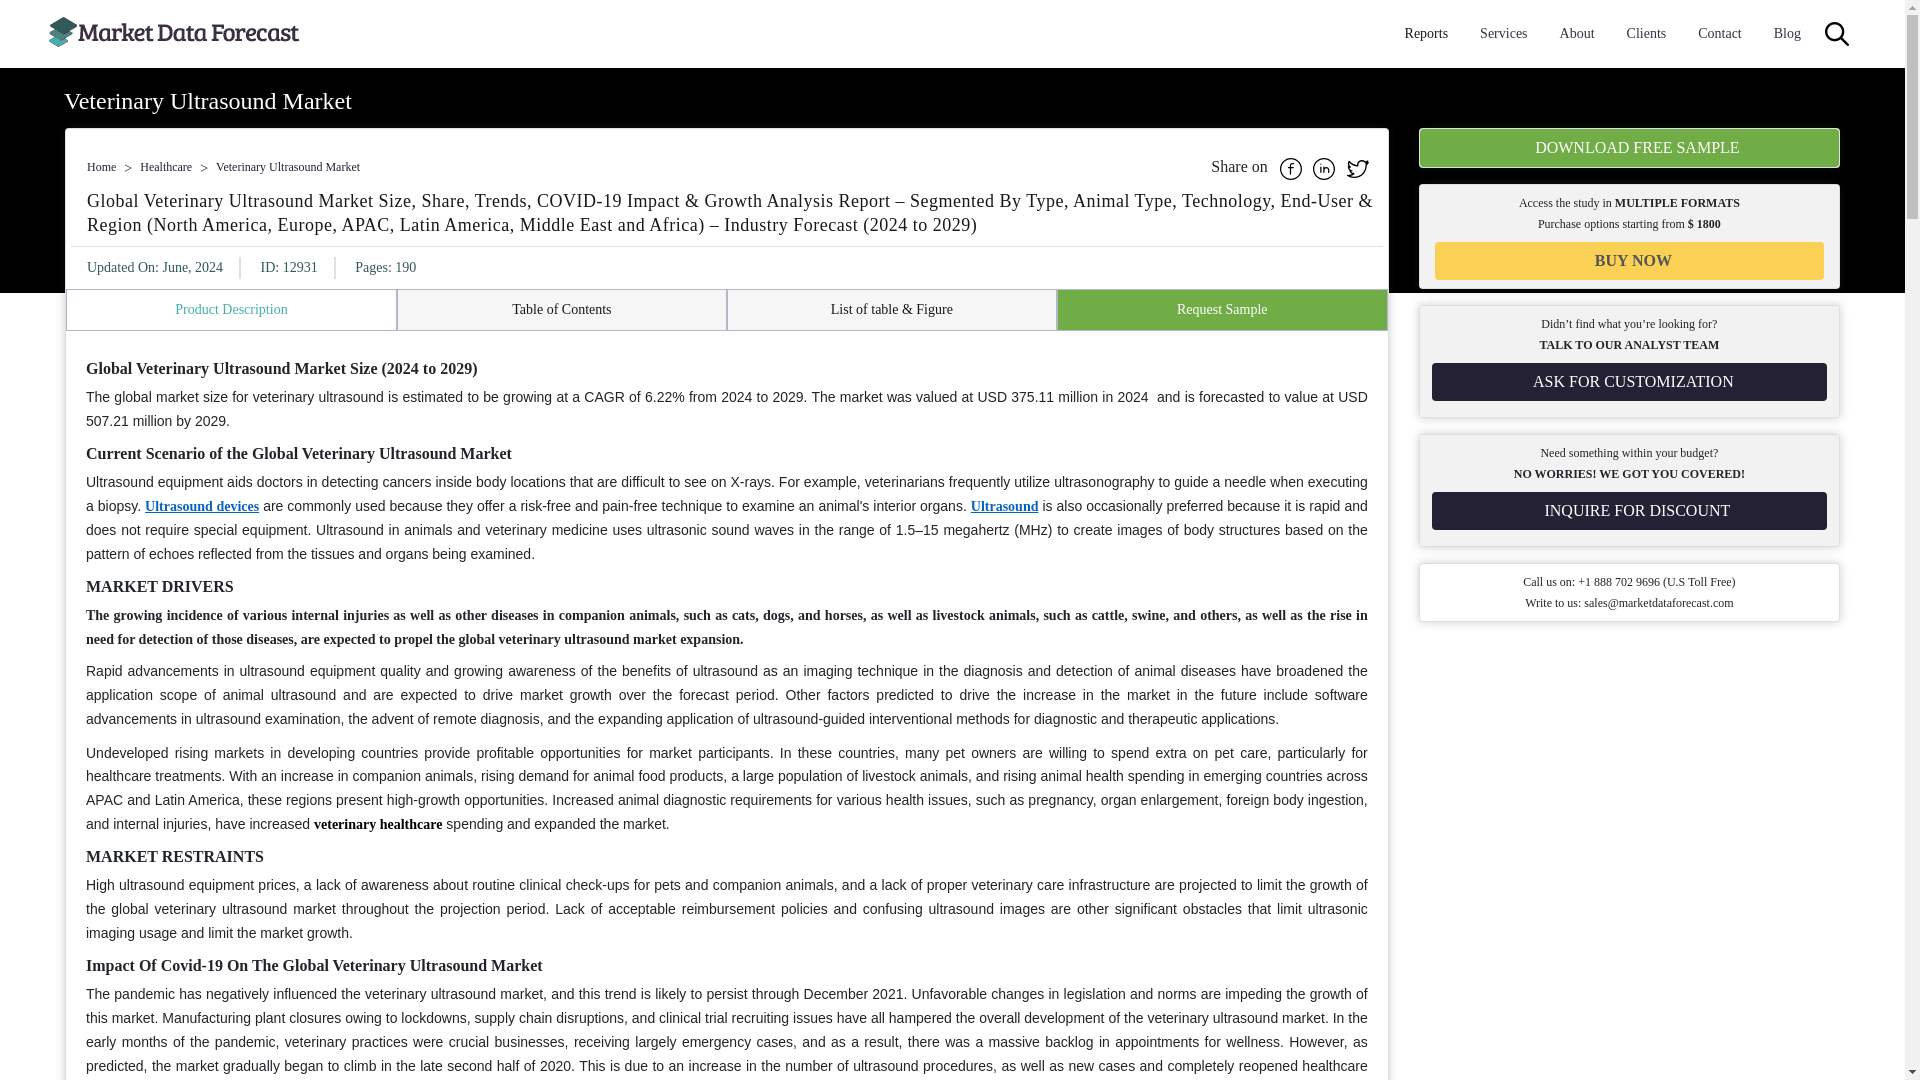 Image resolution: width=1920 pixels, height=1080 pixels. Describe the element at coordinates (1787, 34) in the screenshot. I see `Blog` at that location.